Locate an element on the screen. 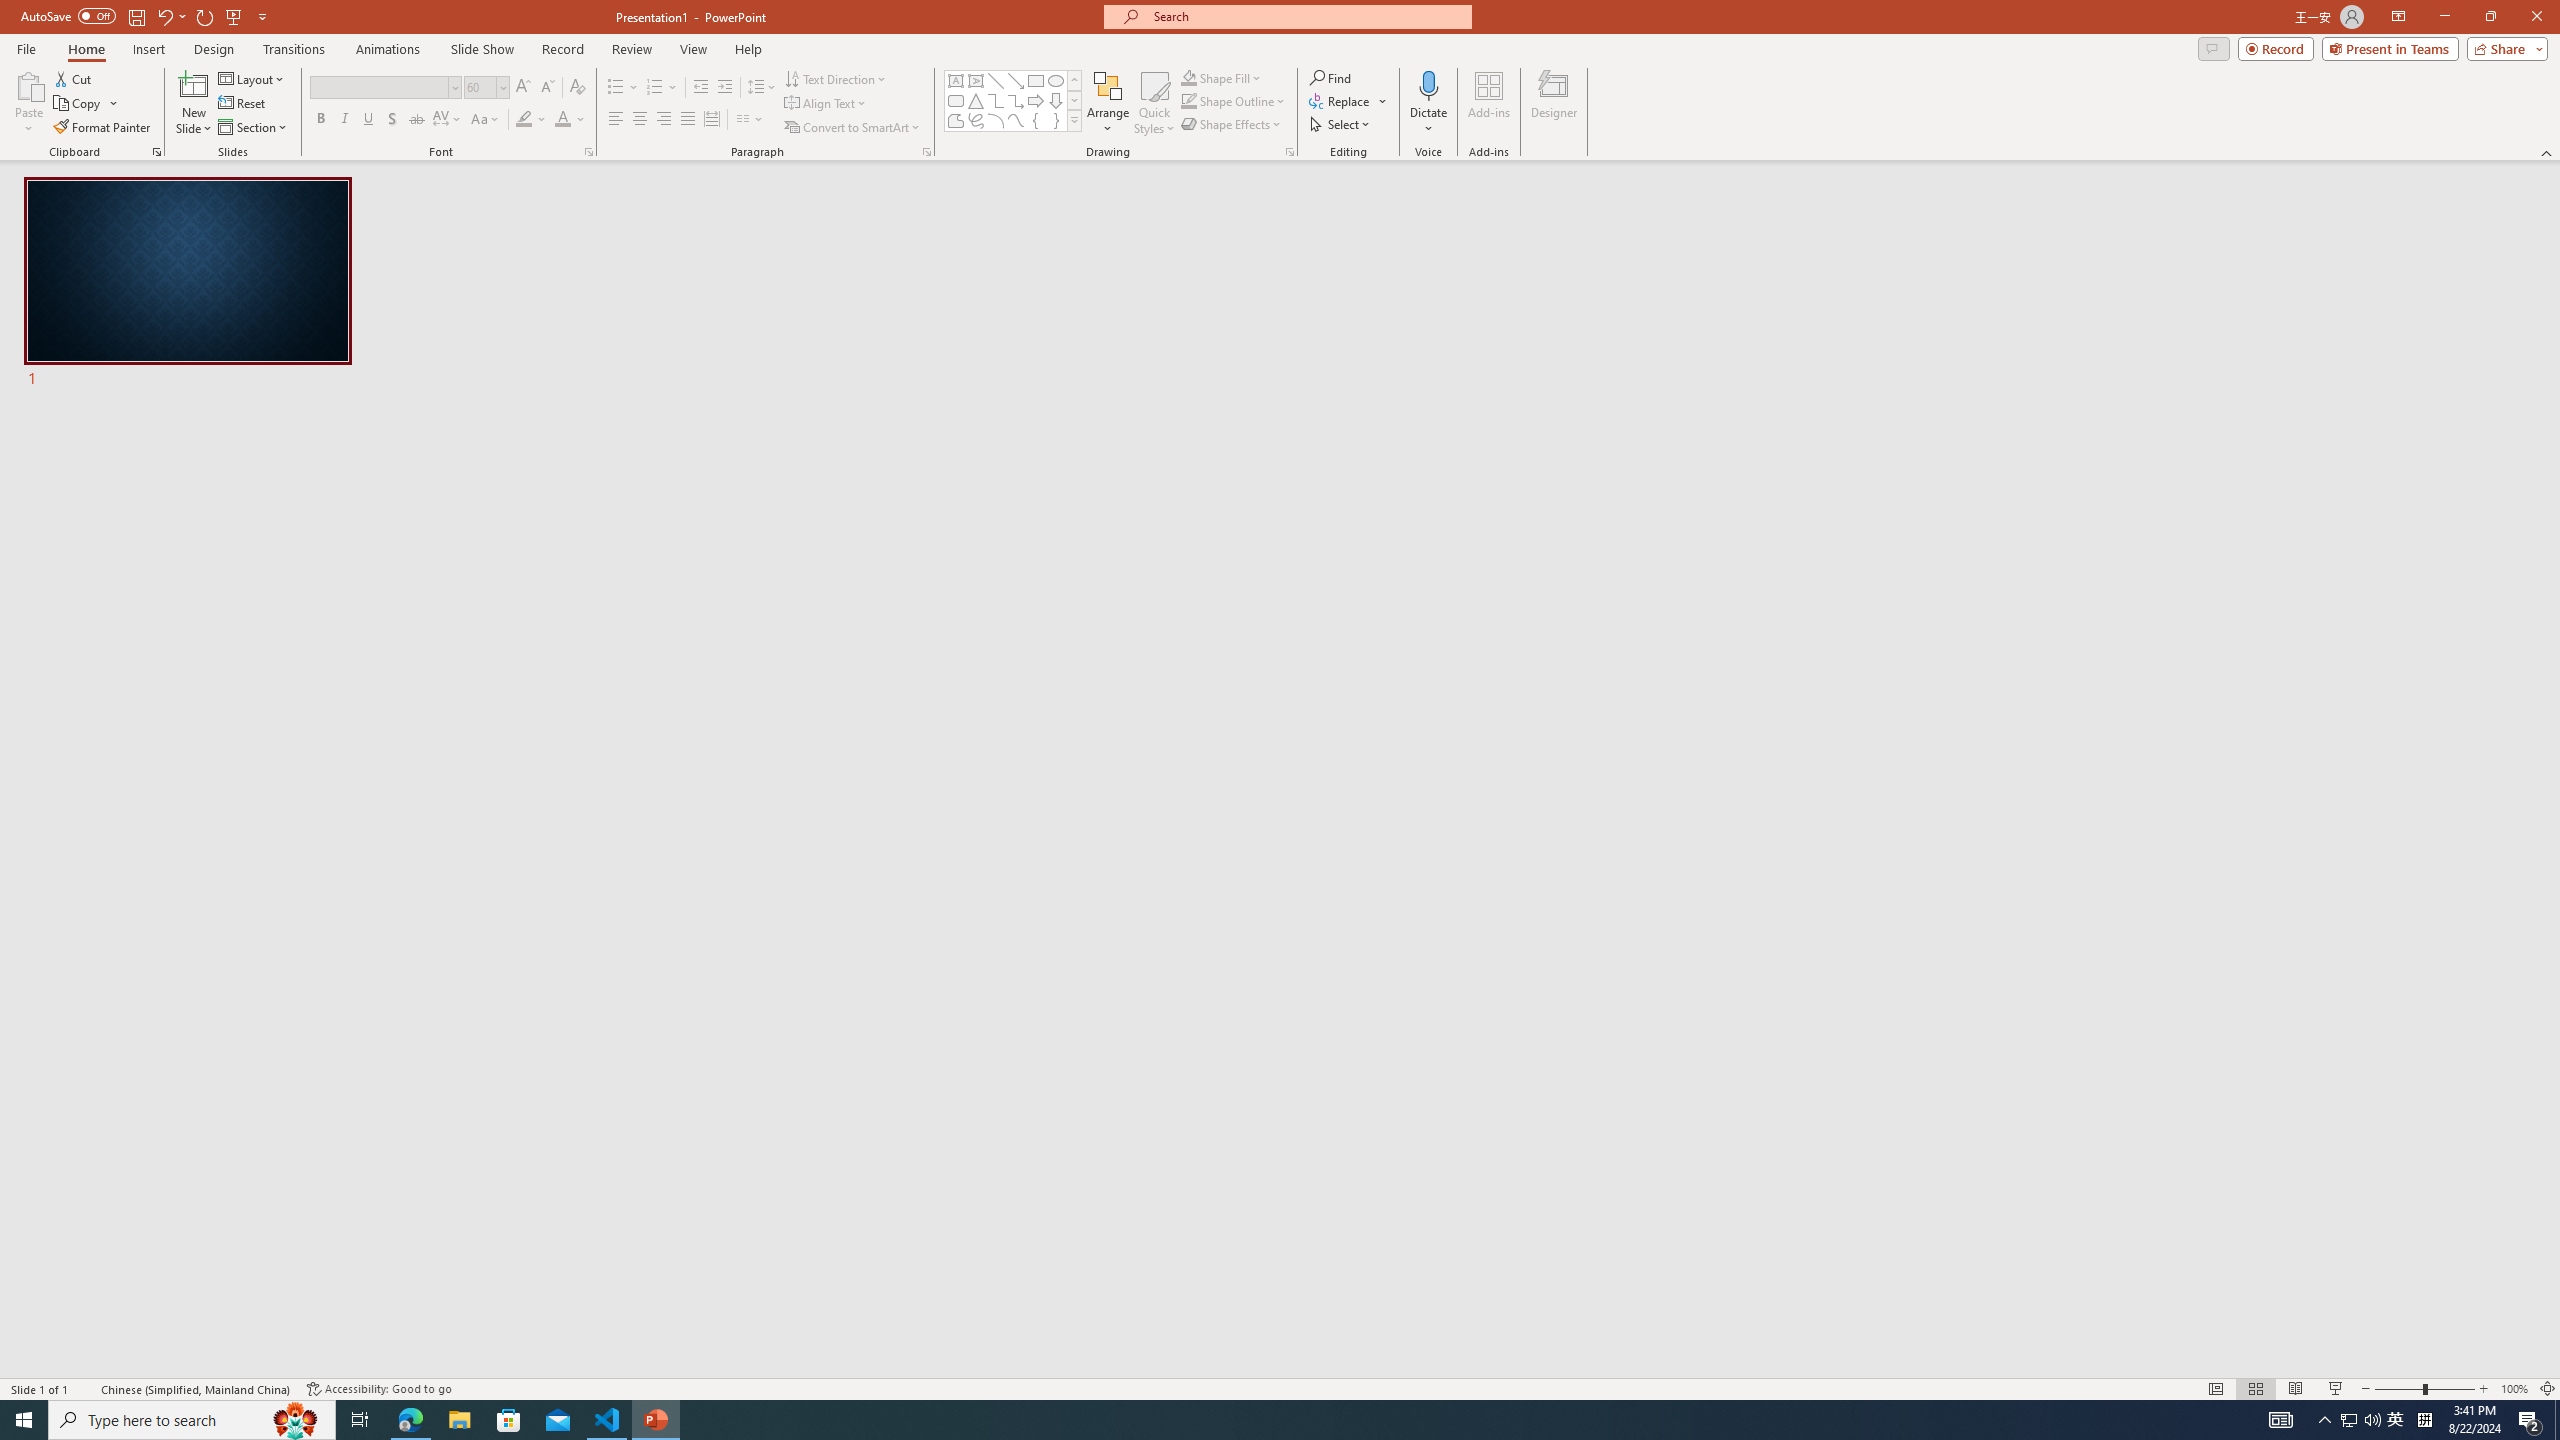 This screenshot has width=2560, height=1440. Curve is located at coordinates (1016, 120).